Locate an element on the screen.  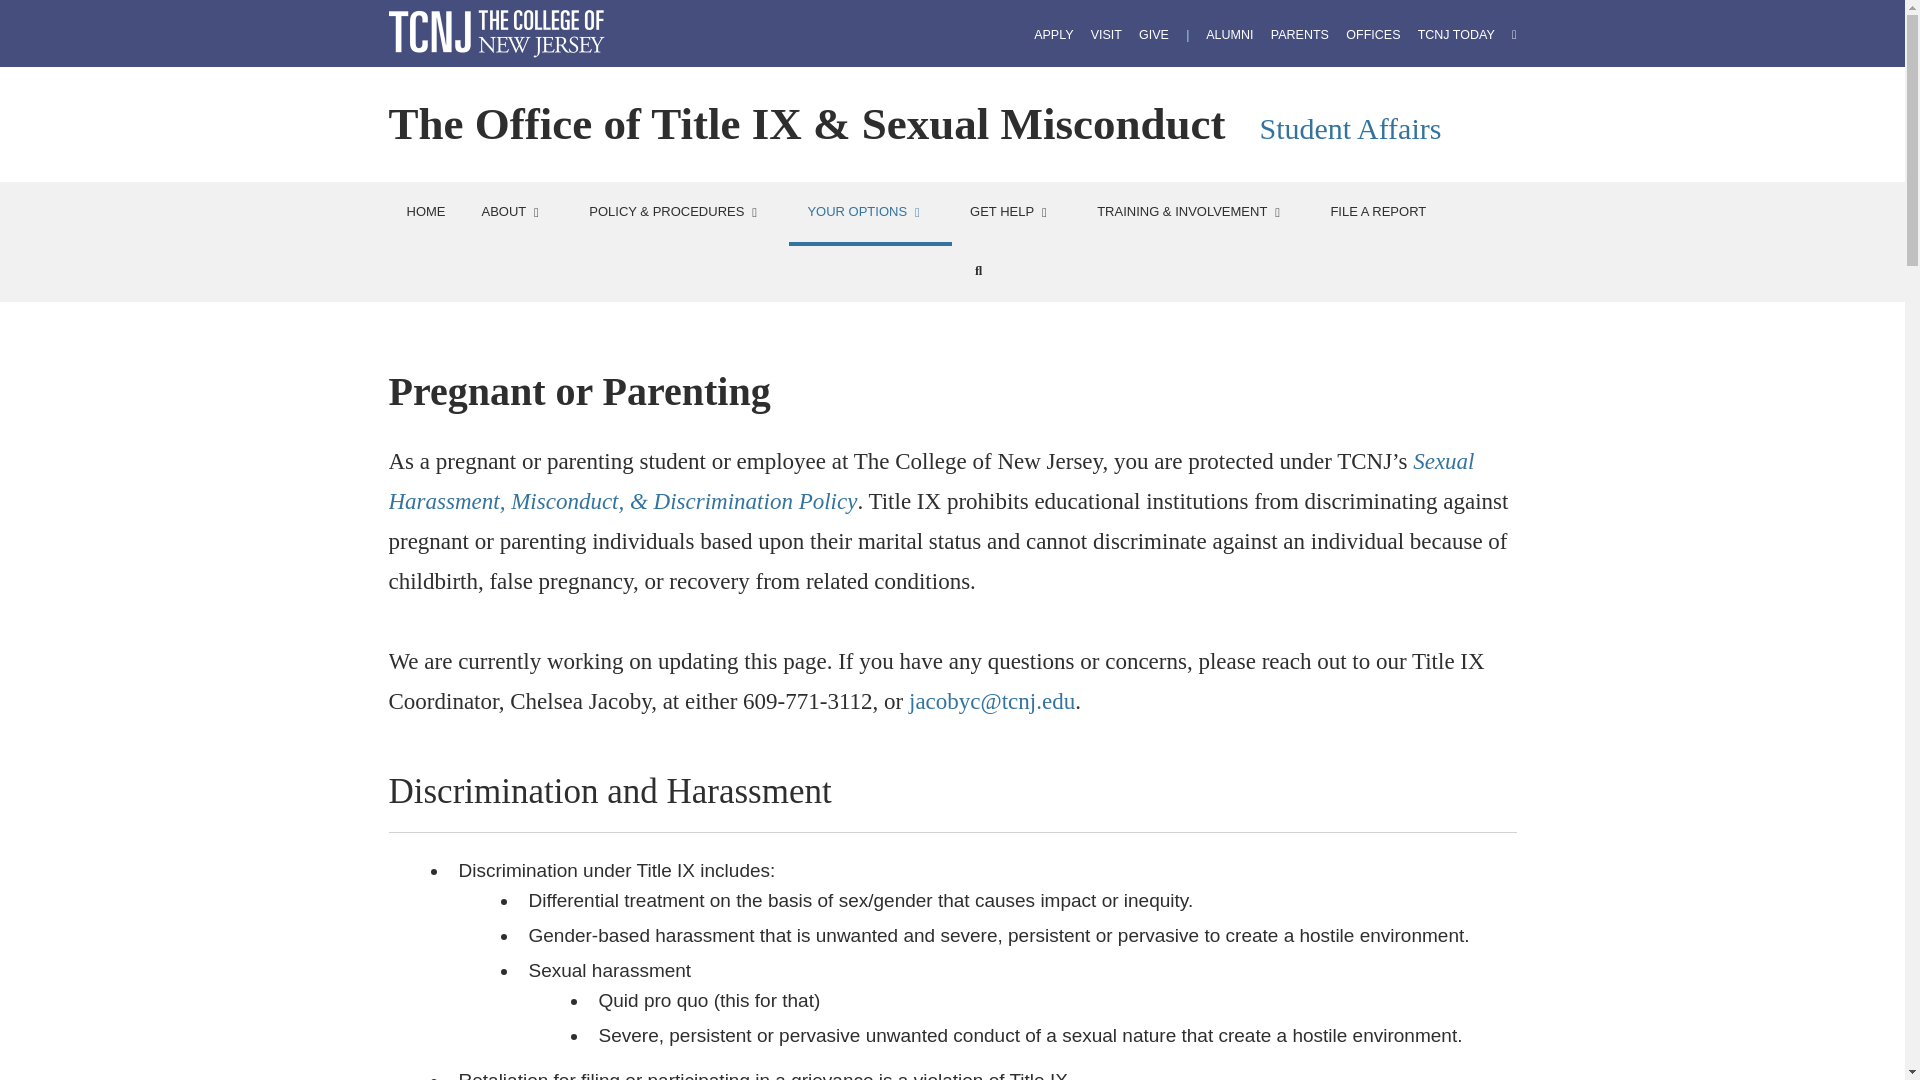
PARENTS is located at coordinates (1300, 35).